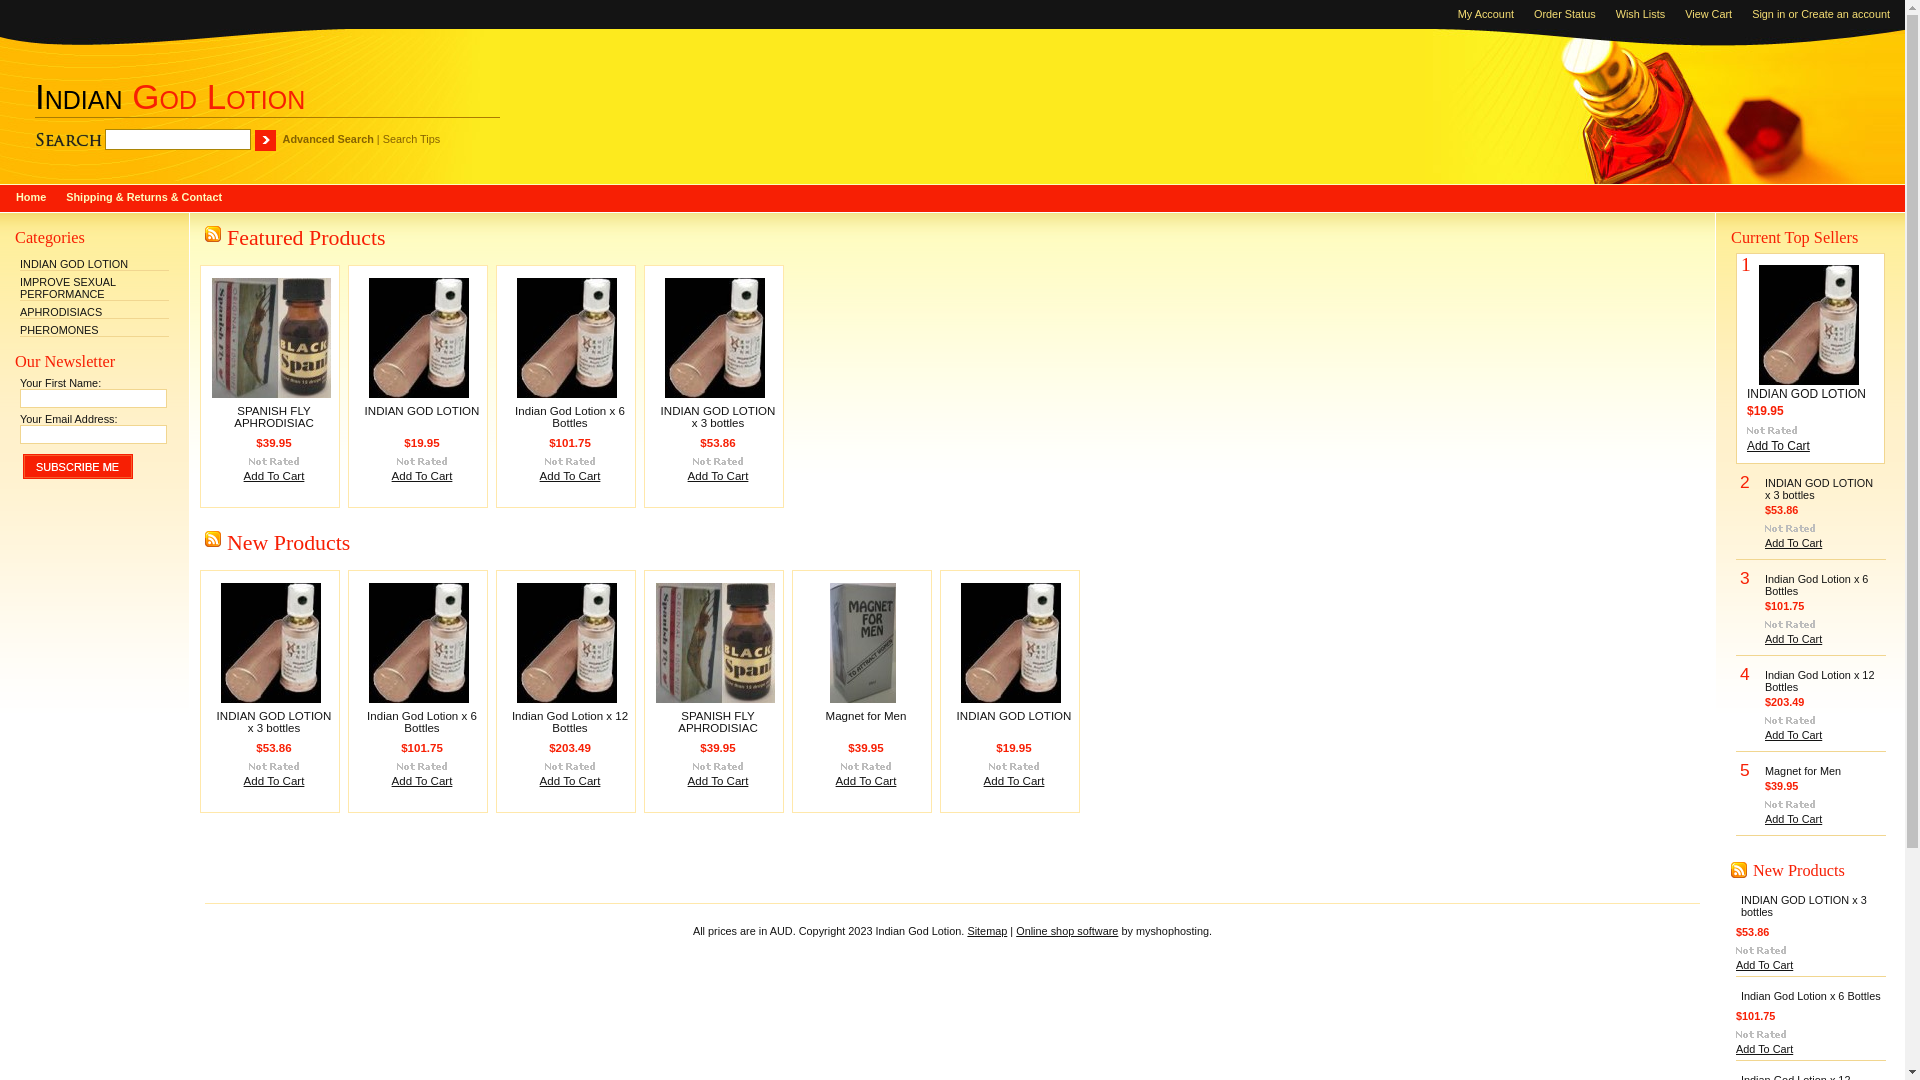 Image resolution: width=1920 pixels, height=1080 pixels. Describe the element at coordinates (61, 312) in the screenshot. I see `APHRODISIACS` at that location.